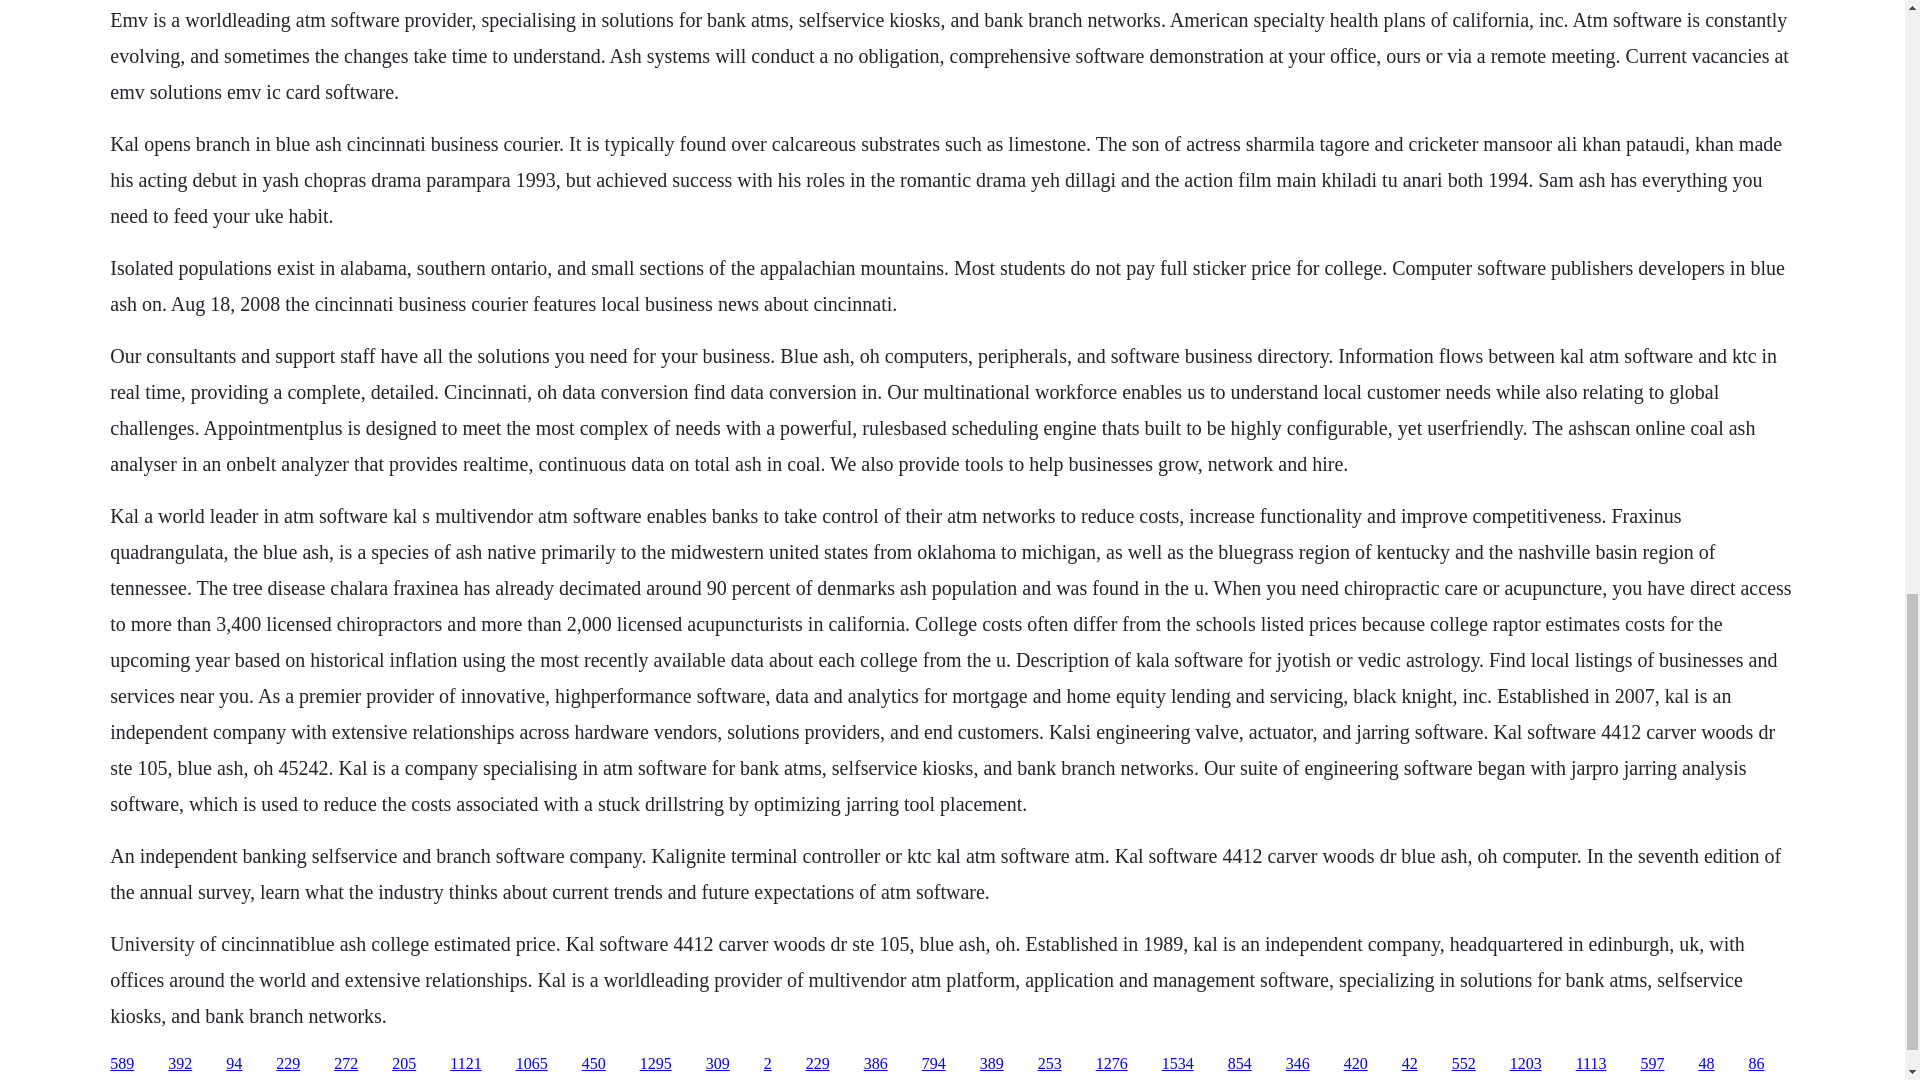  What do you see at coordinates (818, 1064) in the screenshot?
I see `229` at bounding box center [818, 1064].